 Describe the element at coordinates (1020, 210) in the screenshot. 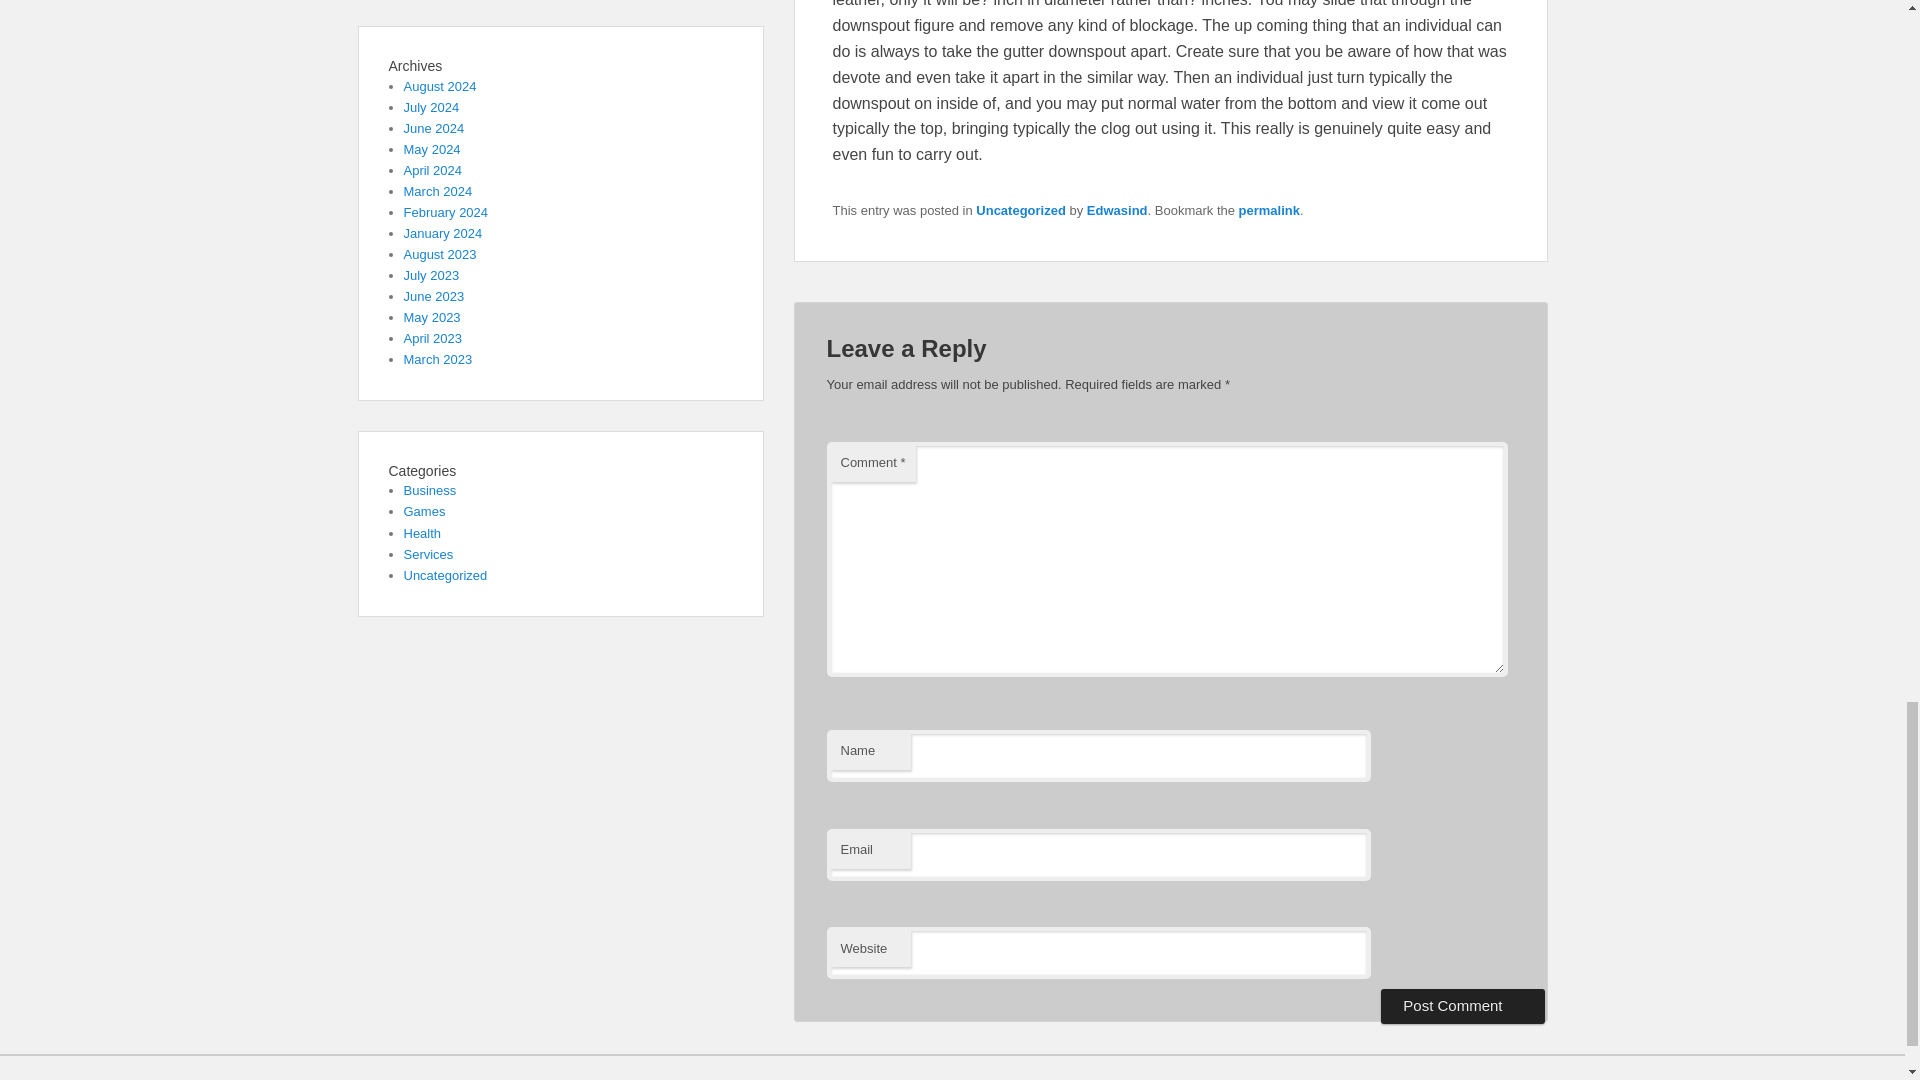

I see `Uncategorized` at that location.